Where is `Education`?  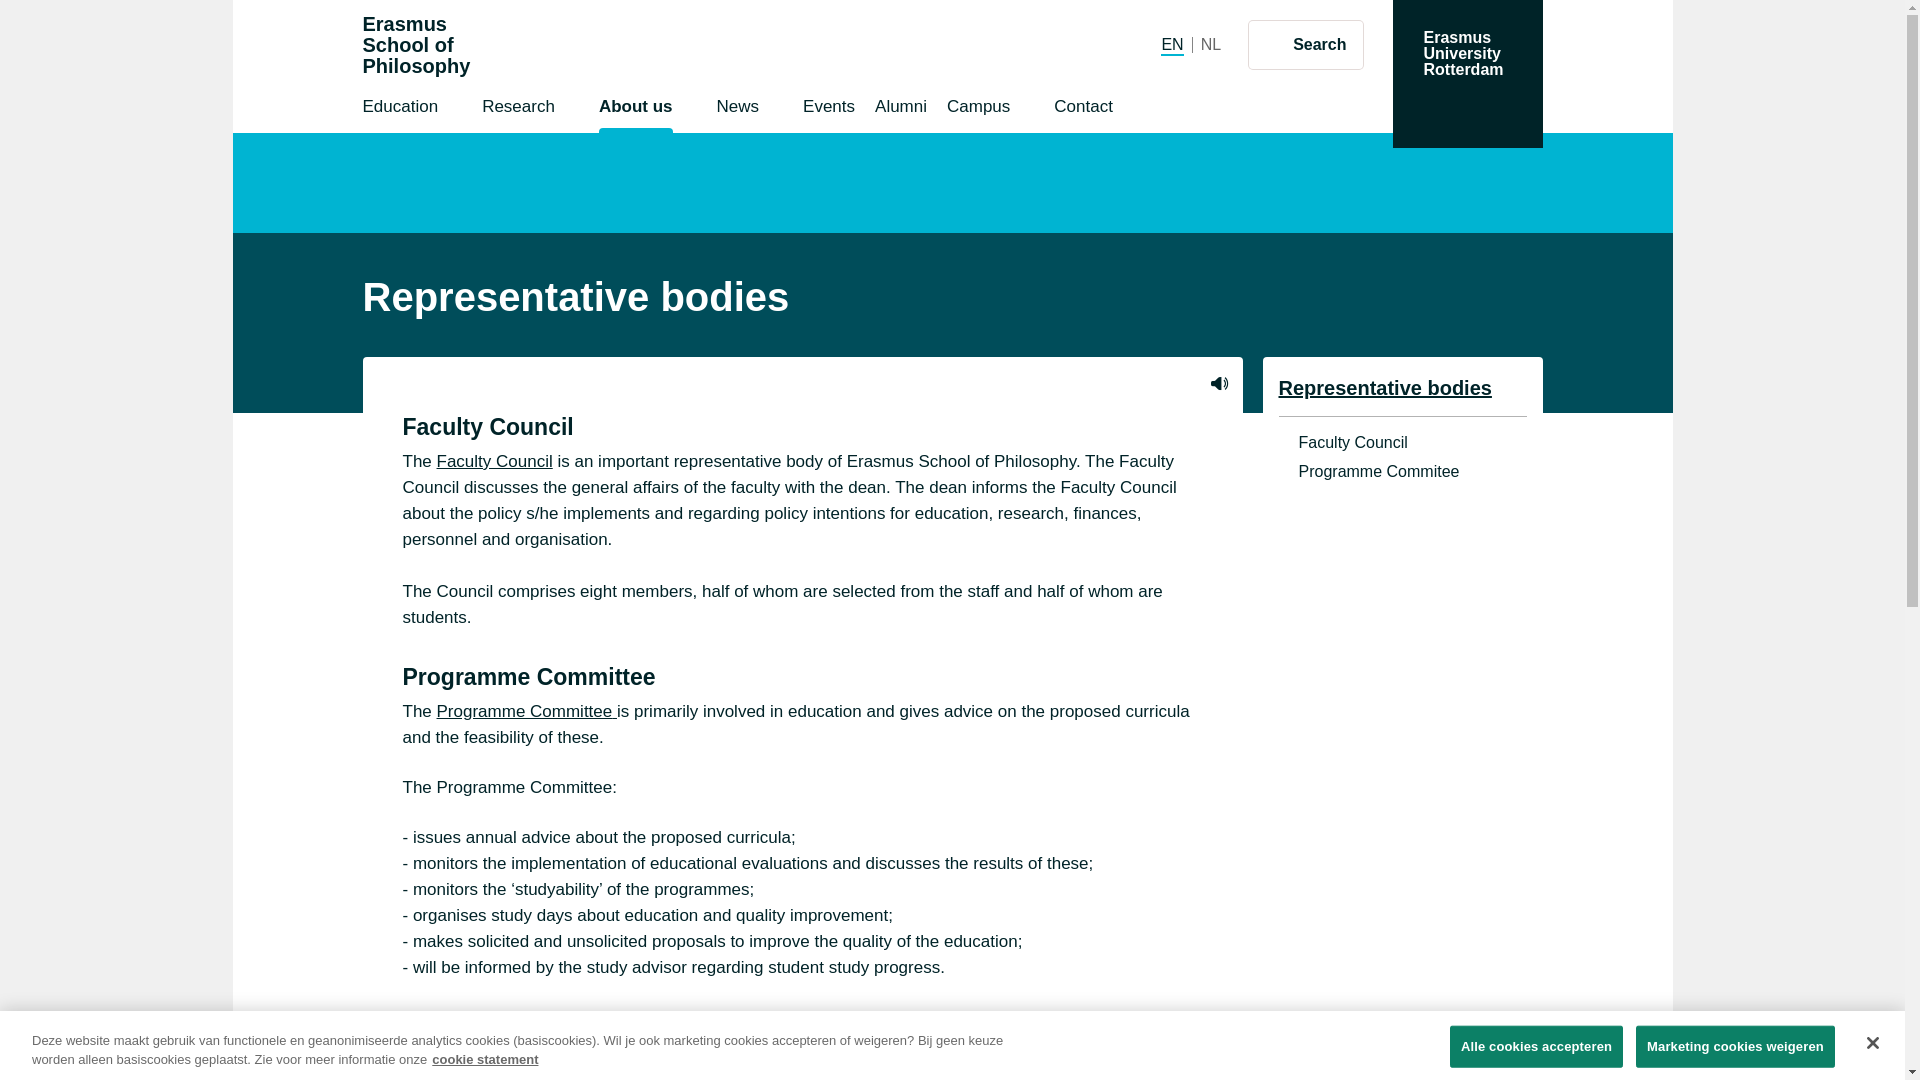
Education is located at coordinates (399, 109).